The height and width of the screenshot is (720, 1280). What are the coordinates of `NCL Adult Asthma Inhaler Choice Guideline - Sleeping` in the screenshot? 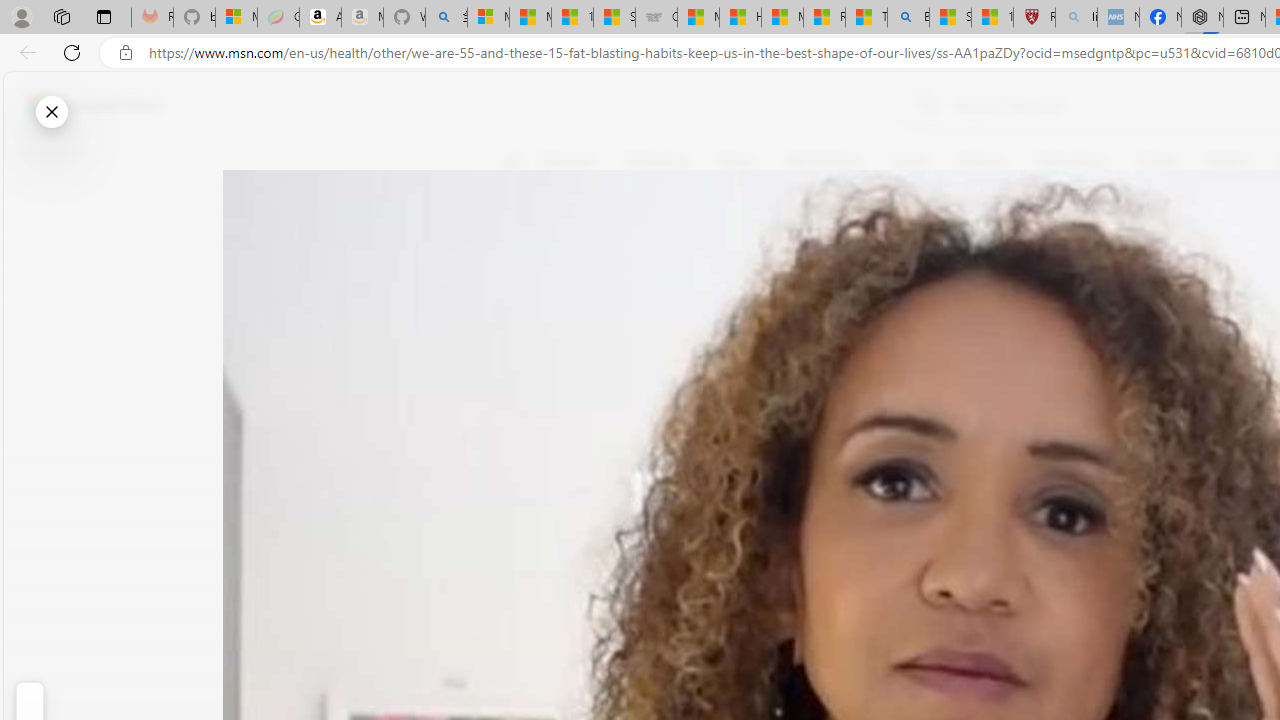 It's located at (1118, 18).